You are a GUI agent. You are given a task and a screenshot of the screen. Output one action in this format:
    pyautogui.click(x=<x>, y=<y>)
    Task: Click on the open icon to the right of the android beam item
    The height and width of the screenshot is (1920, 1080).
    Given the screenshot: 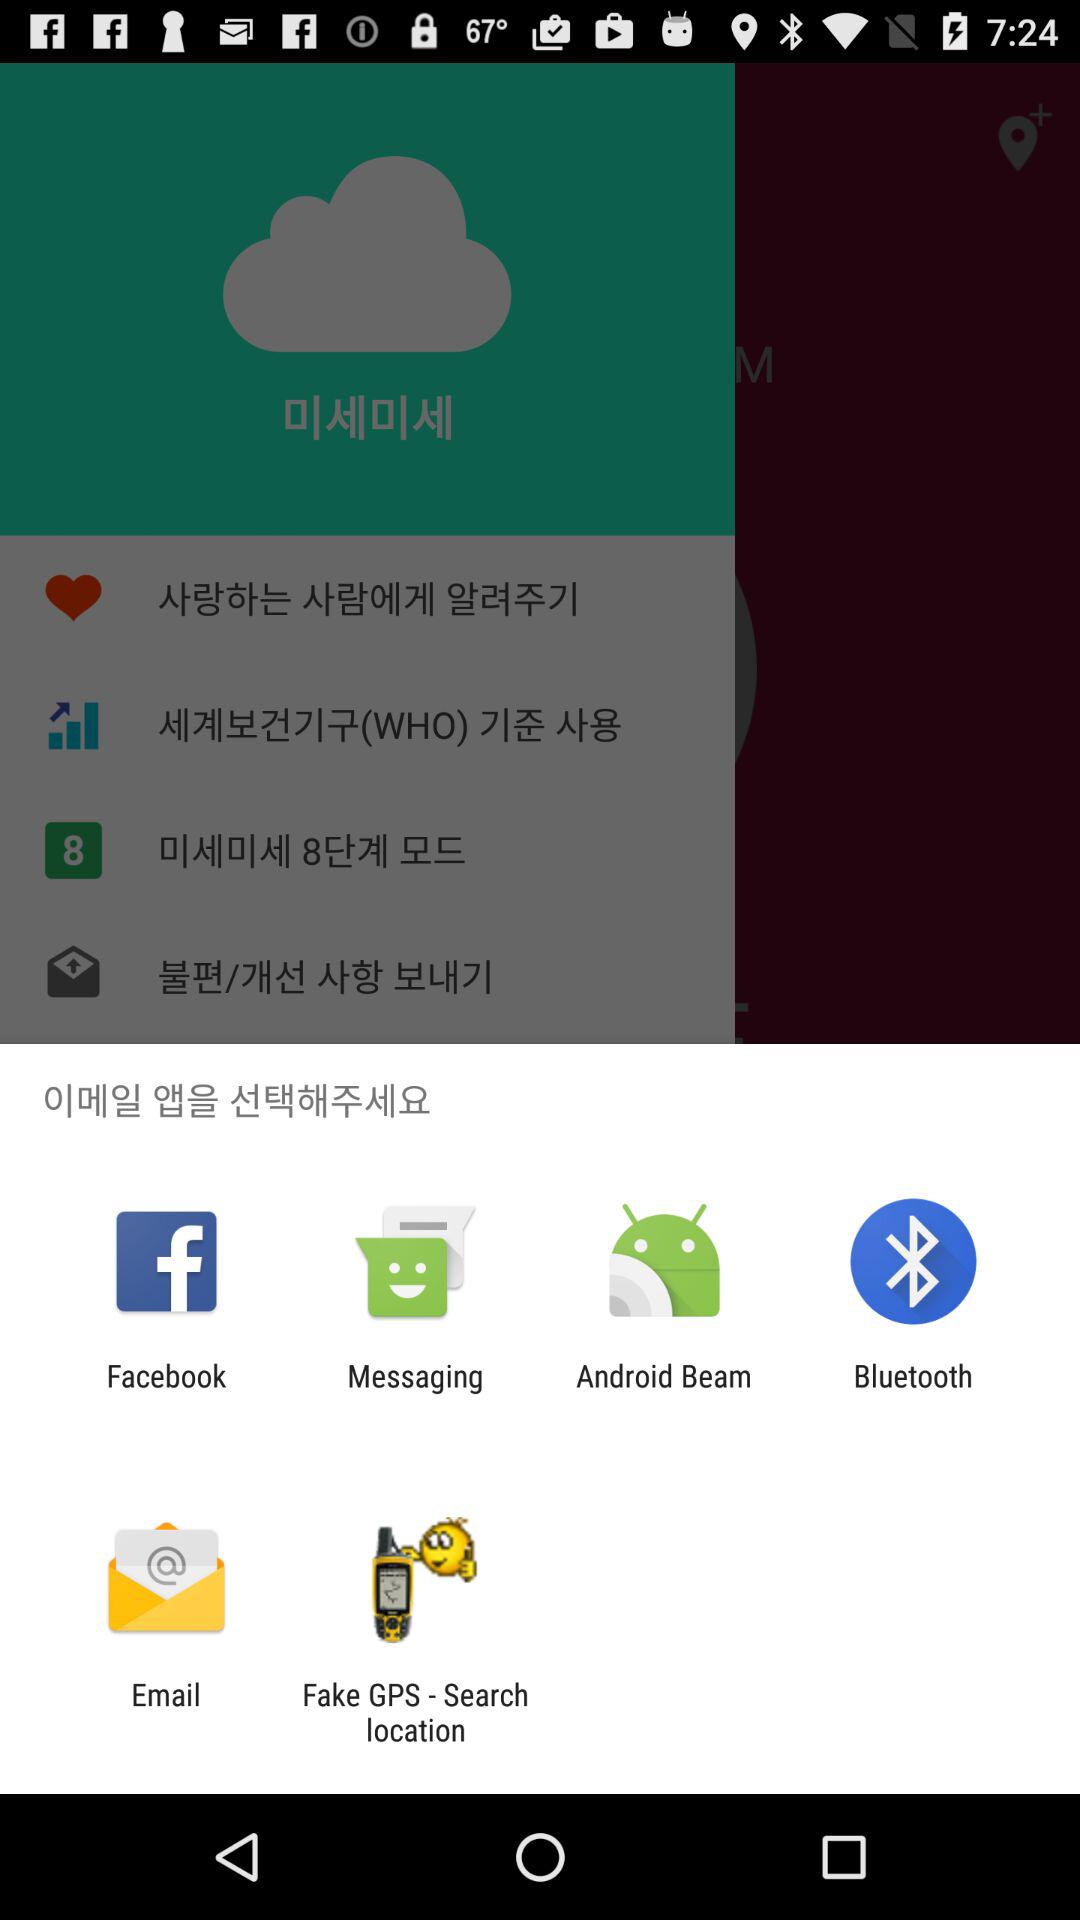 What is the action you would take?
    pyautogui.click(x=912, y=1393)
    